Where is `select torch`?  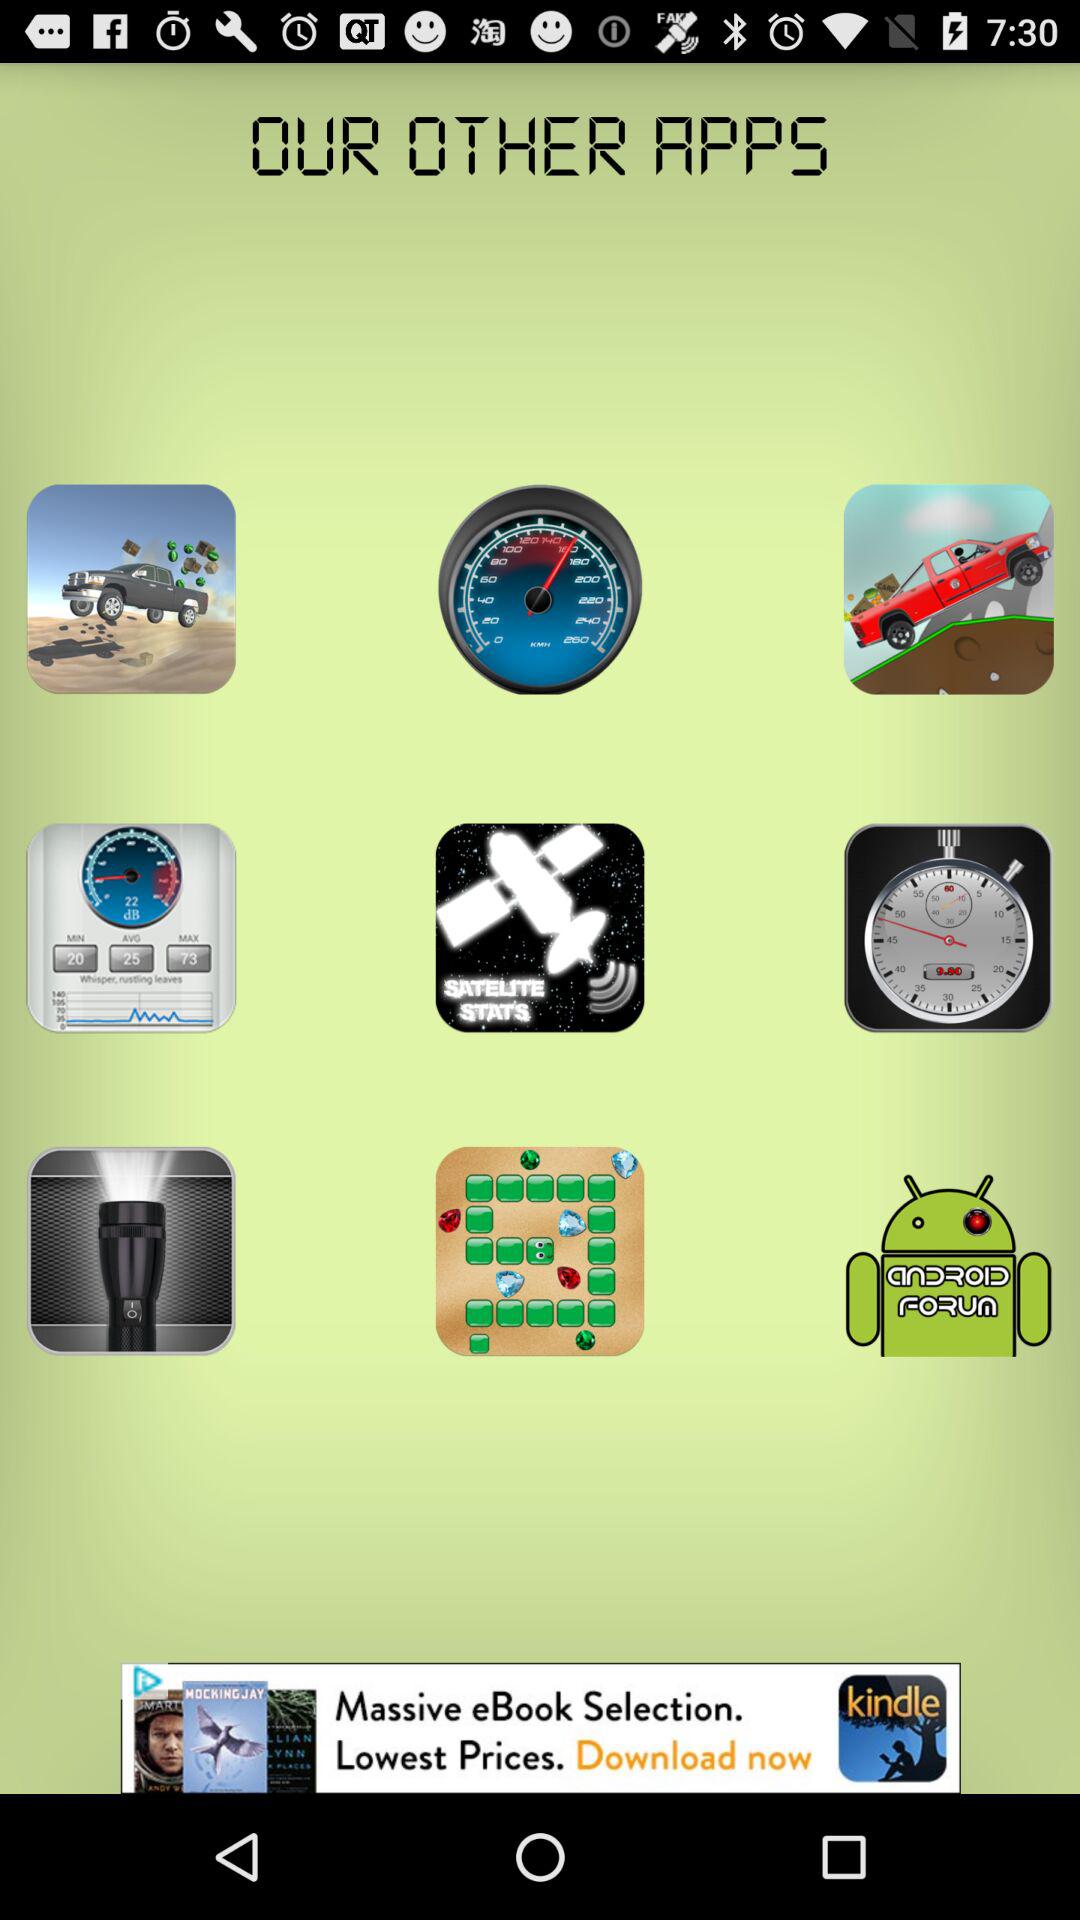 select torch is located at coordinates (131, 1251).